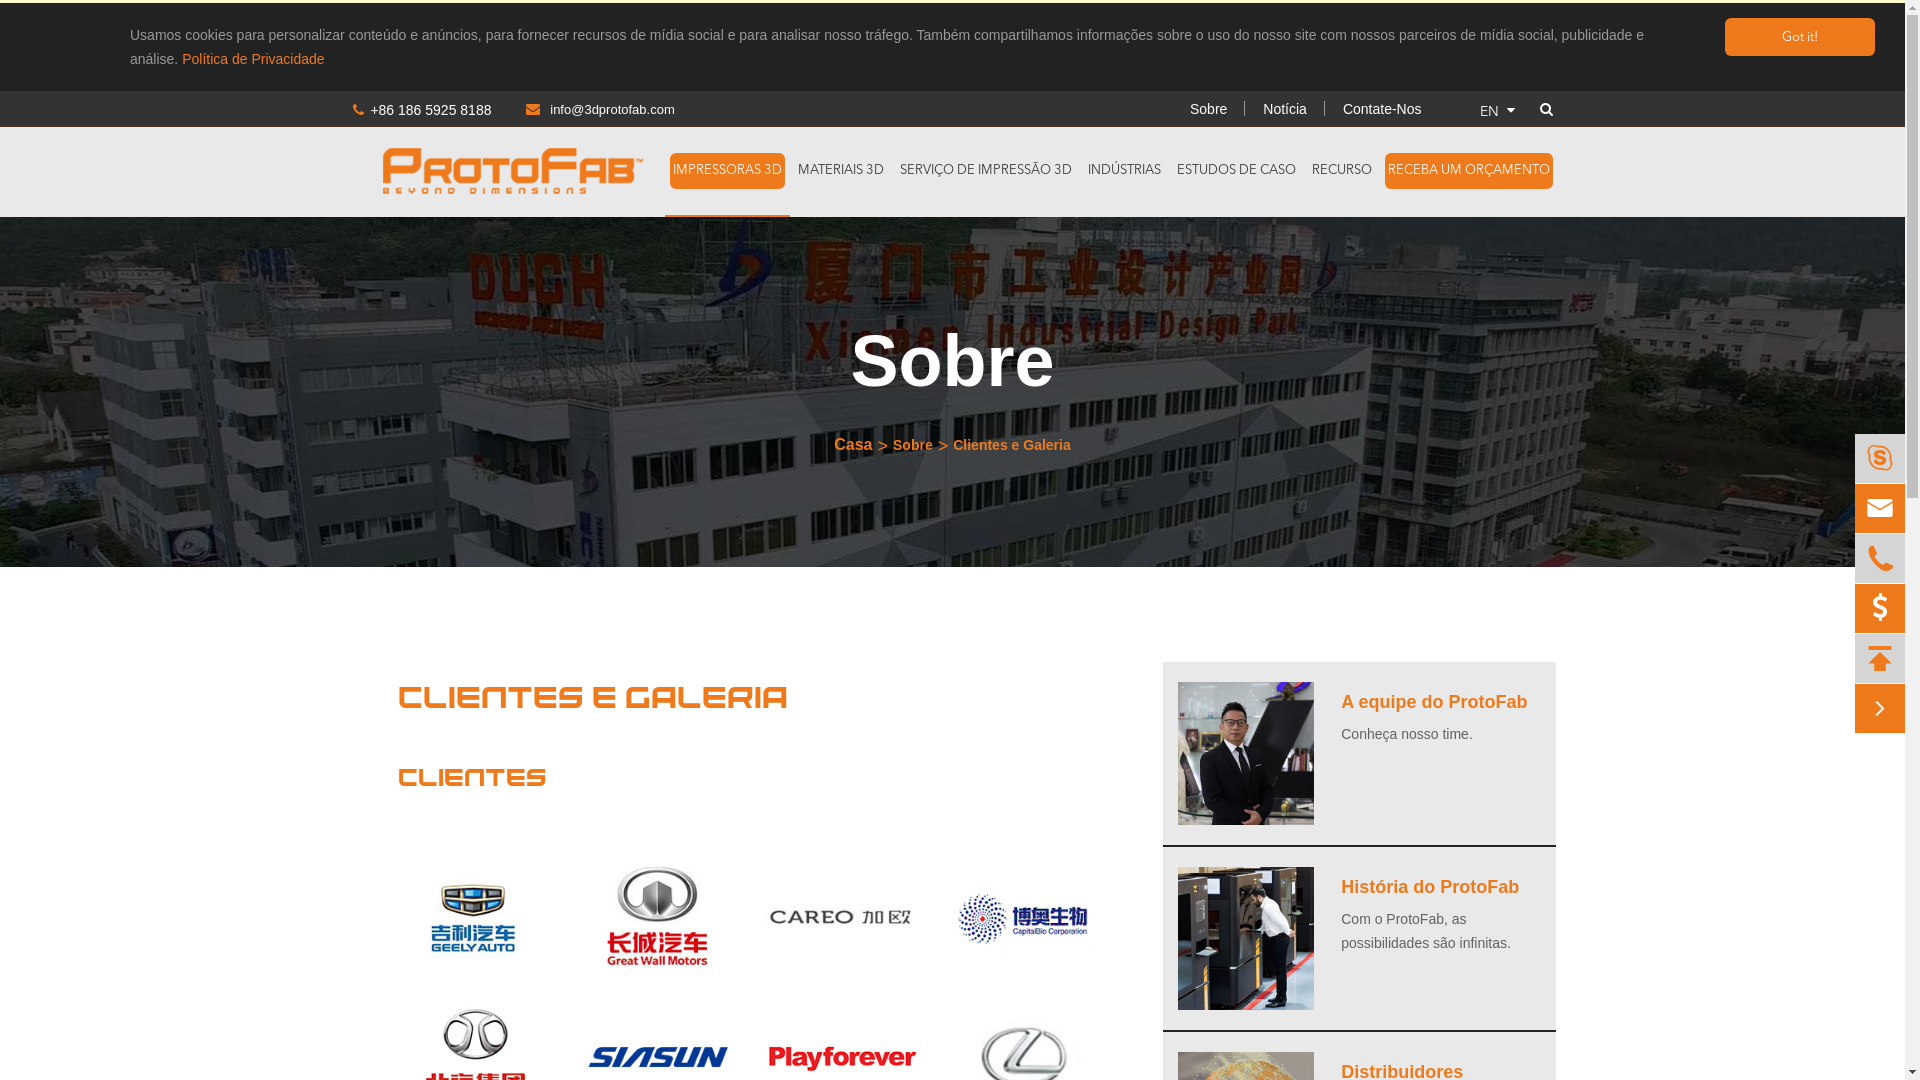 This screenshot has height=1080, width=1920. What do you see at coordinates (1236, 171) in the screenshot?
I see `ESTUDOS DE CASO` at bounding box center [1236, 171].